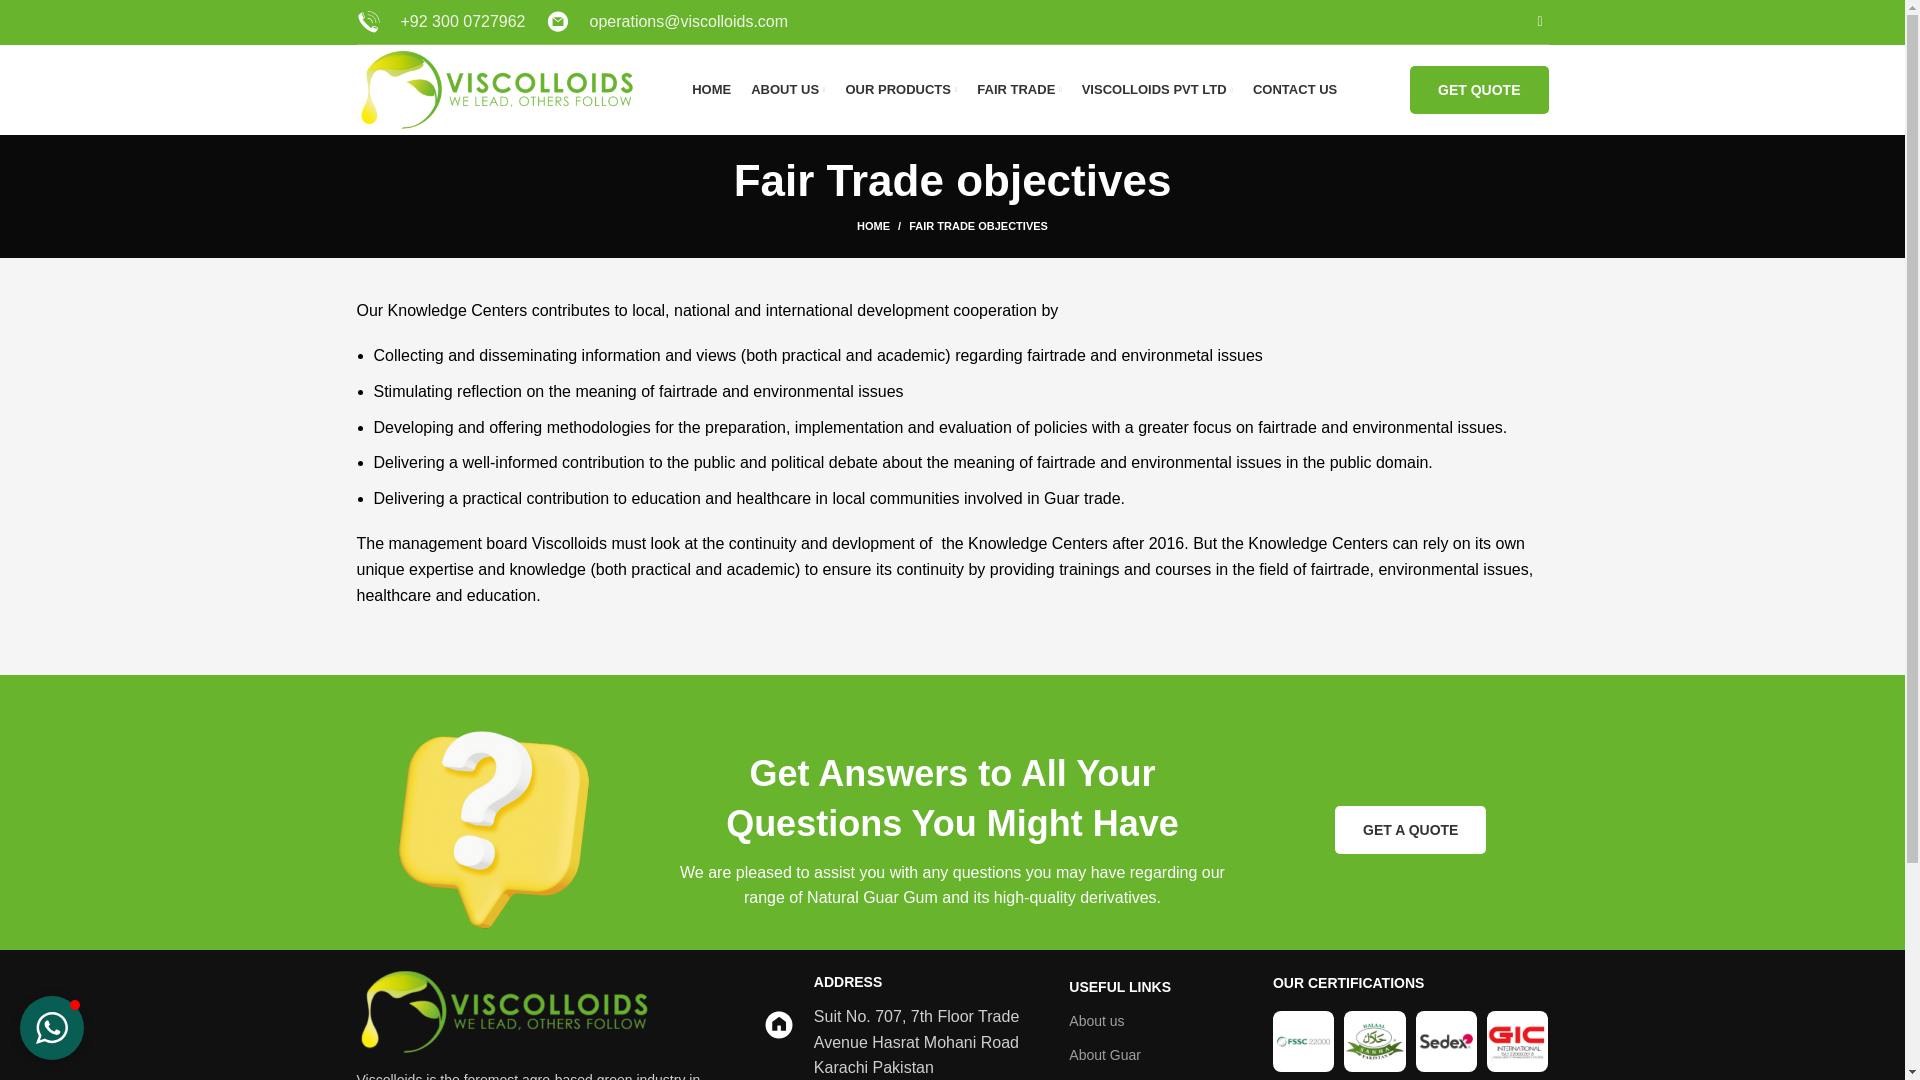 The height and width of the screenshot is (1080, 1920). Describe the element at coordinates (1157, 90) in the screenshot. I see `VISCOLLOIDS PVT LTD` at that location.